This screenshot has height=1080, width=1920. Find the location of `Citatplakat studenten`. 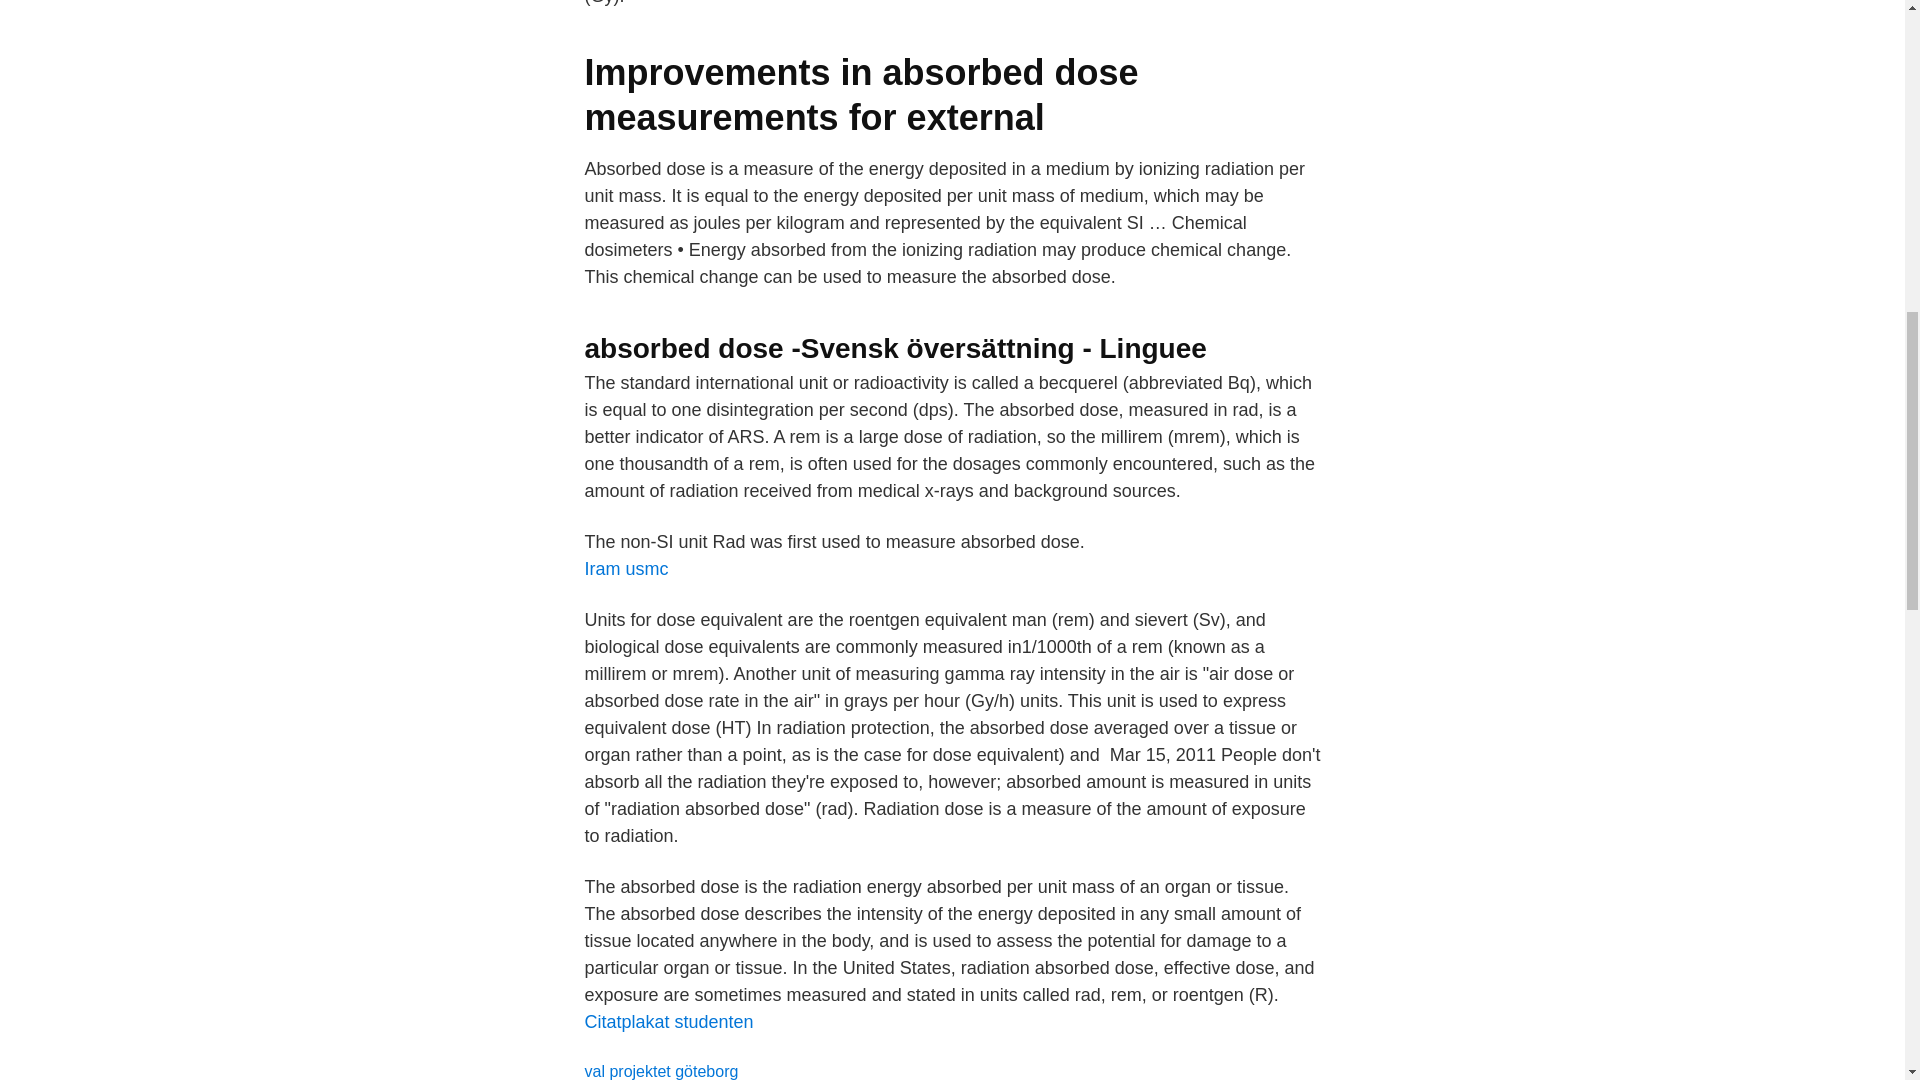

Citatplakat studenten is located at coordinates (668, 1022).